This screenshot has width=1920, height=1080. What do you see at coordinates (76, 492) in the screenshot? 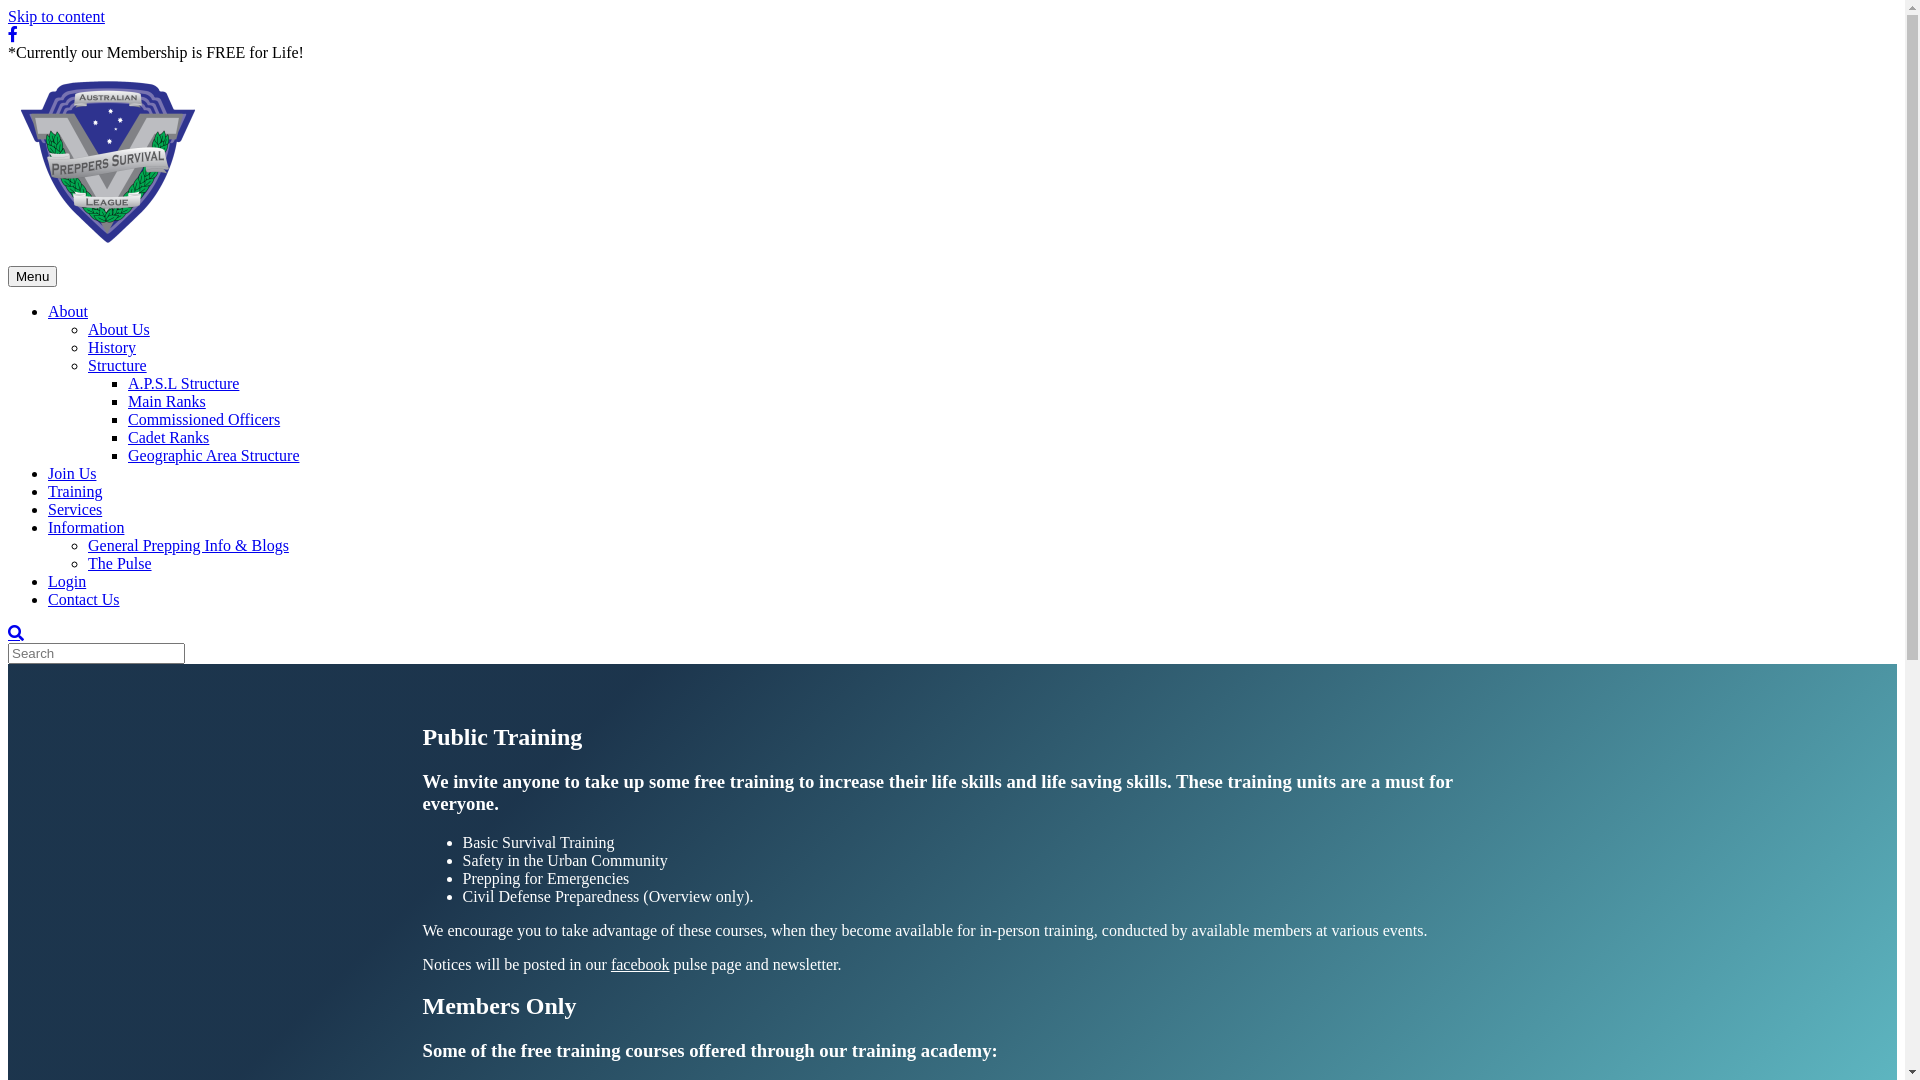
I see `Training` at bounding box center [76, 492].